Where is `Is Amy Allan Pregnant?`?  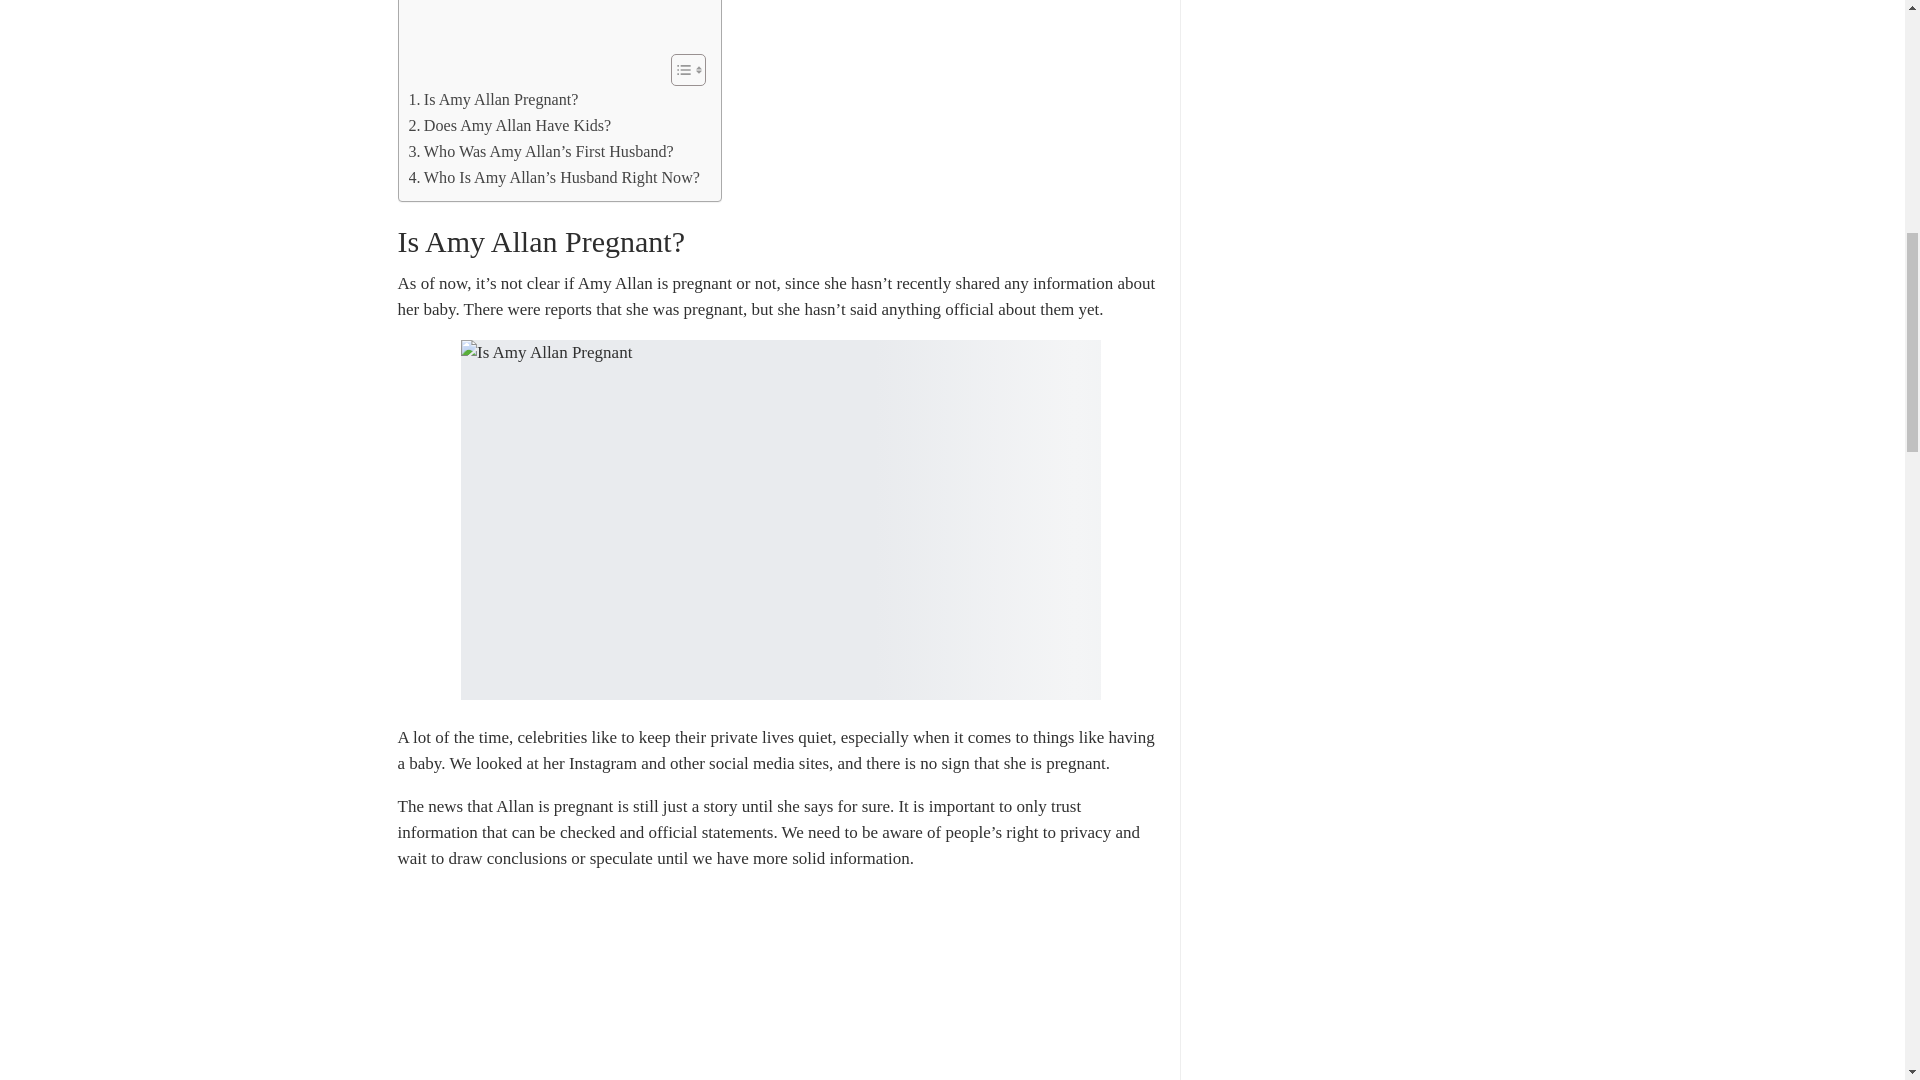
Is Amy Allan Pregnant? is located at coordinates (492, 108).